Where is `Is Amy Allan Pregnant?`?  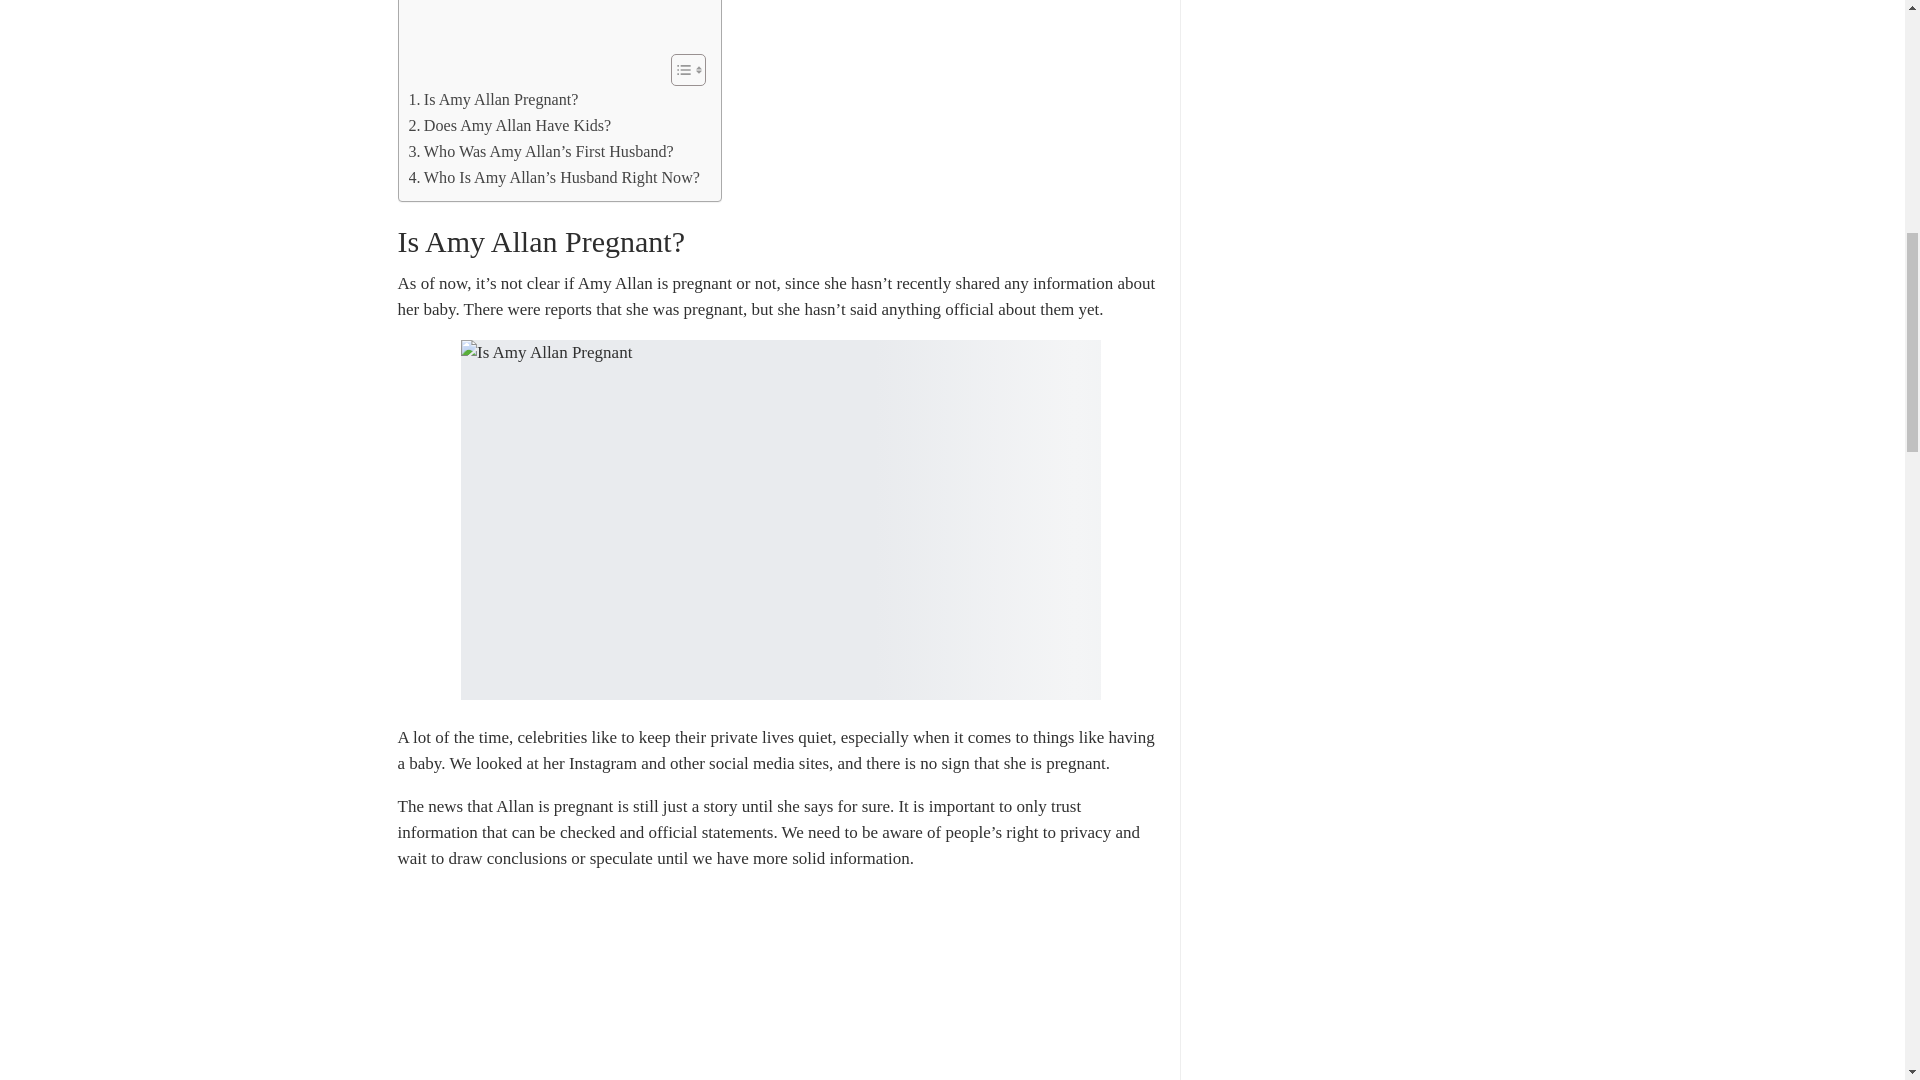
Is Amy Allan Pregnant? is located at coordinates (492, 108).